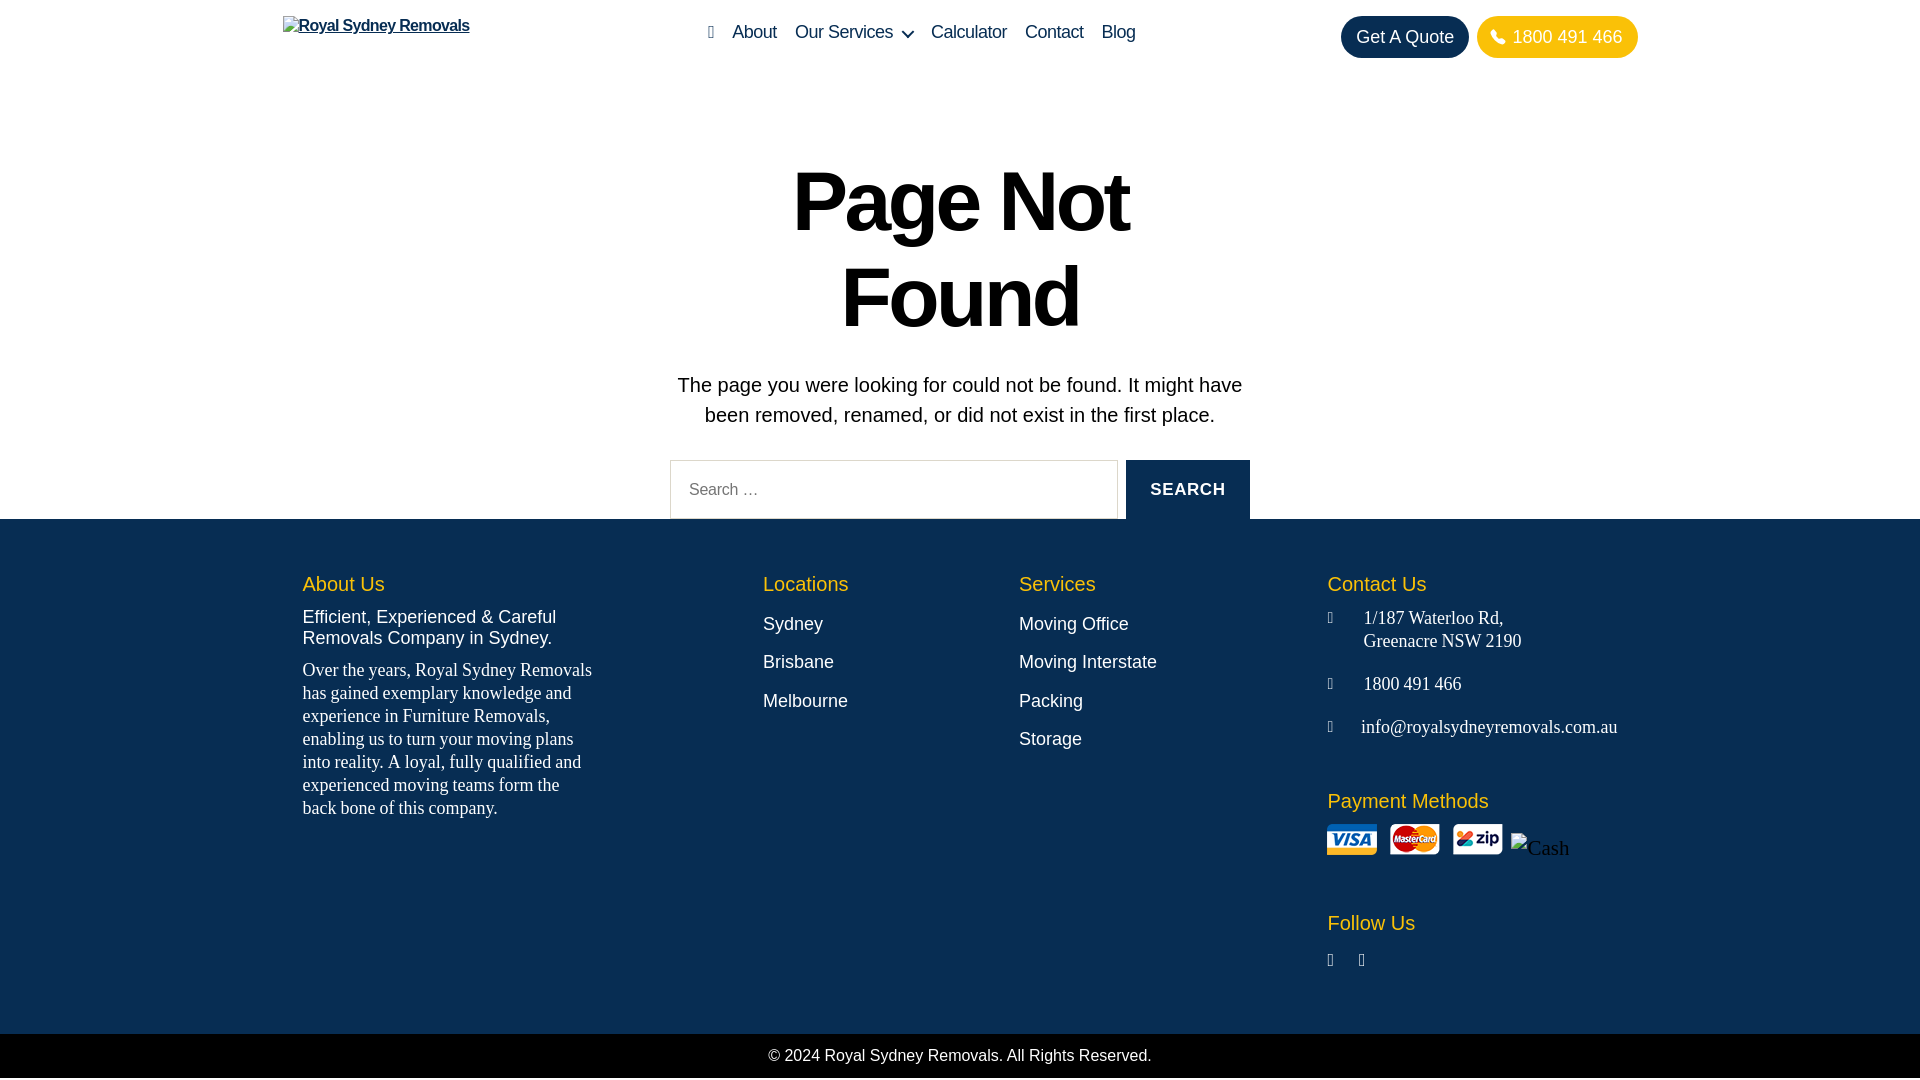 Image resolution: width=1920 pixels, height=1080 pixels. I want to click on Visa, so click(1351, 840).